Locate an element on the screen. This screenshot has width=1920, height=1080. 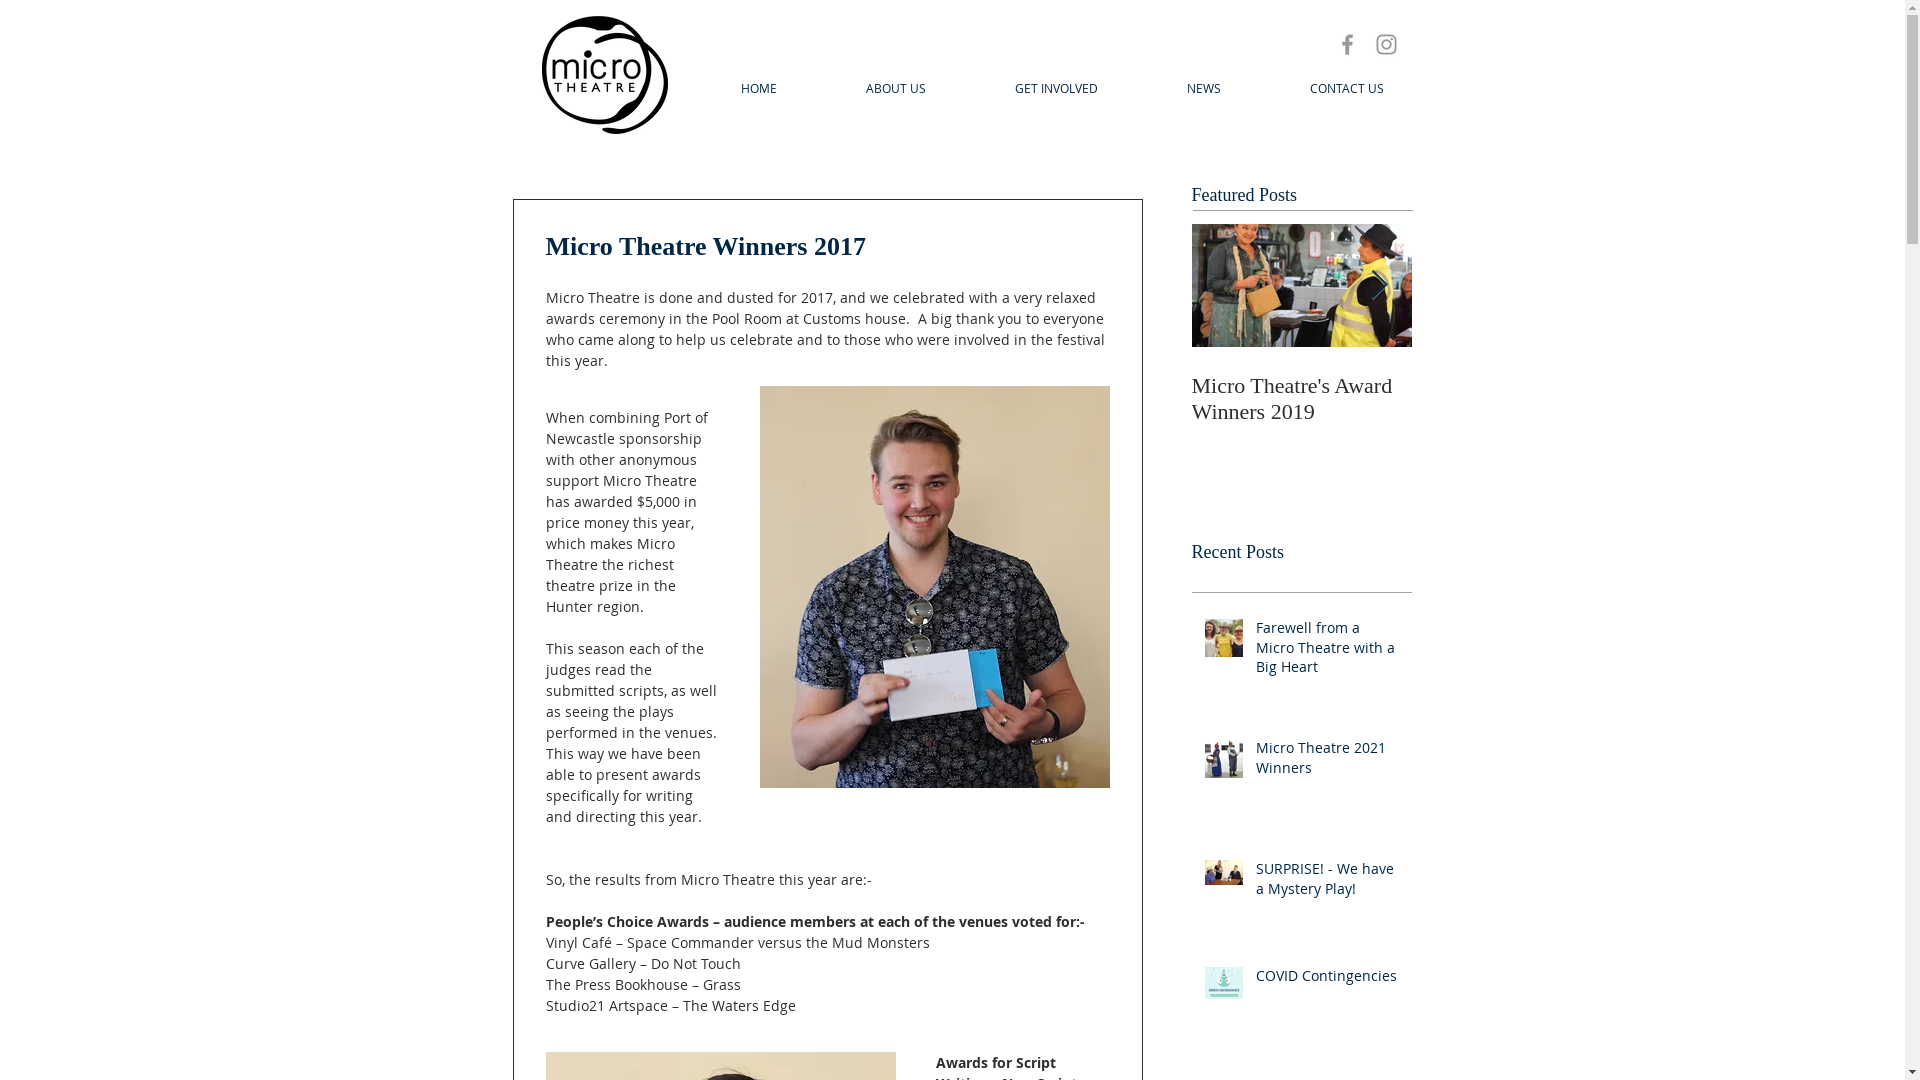
NEWS is located at coordinates (1204, 88).